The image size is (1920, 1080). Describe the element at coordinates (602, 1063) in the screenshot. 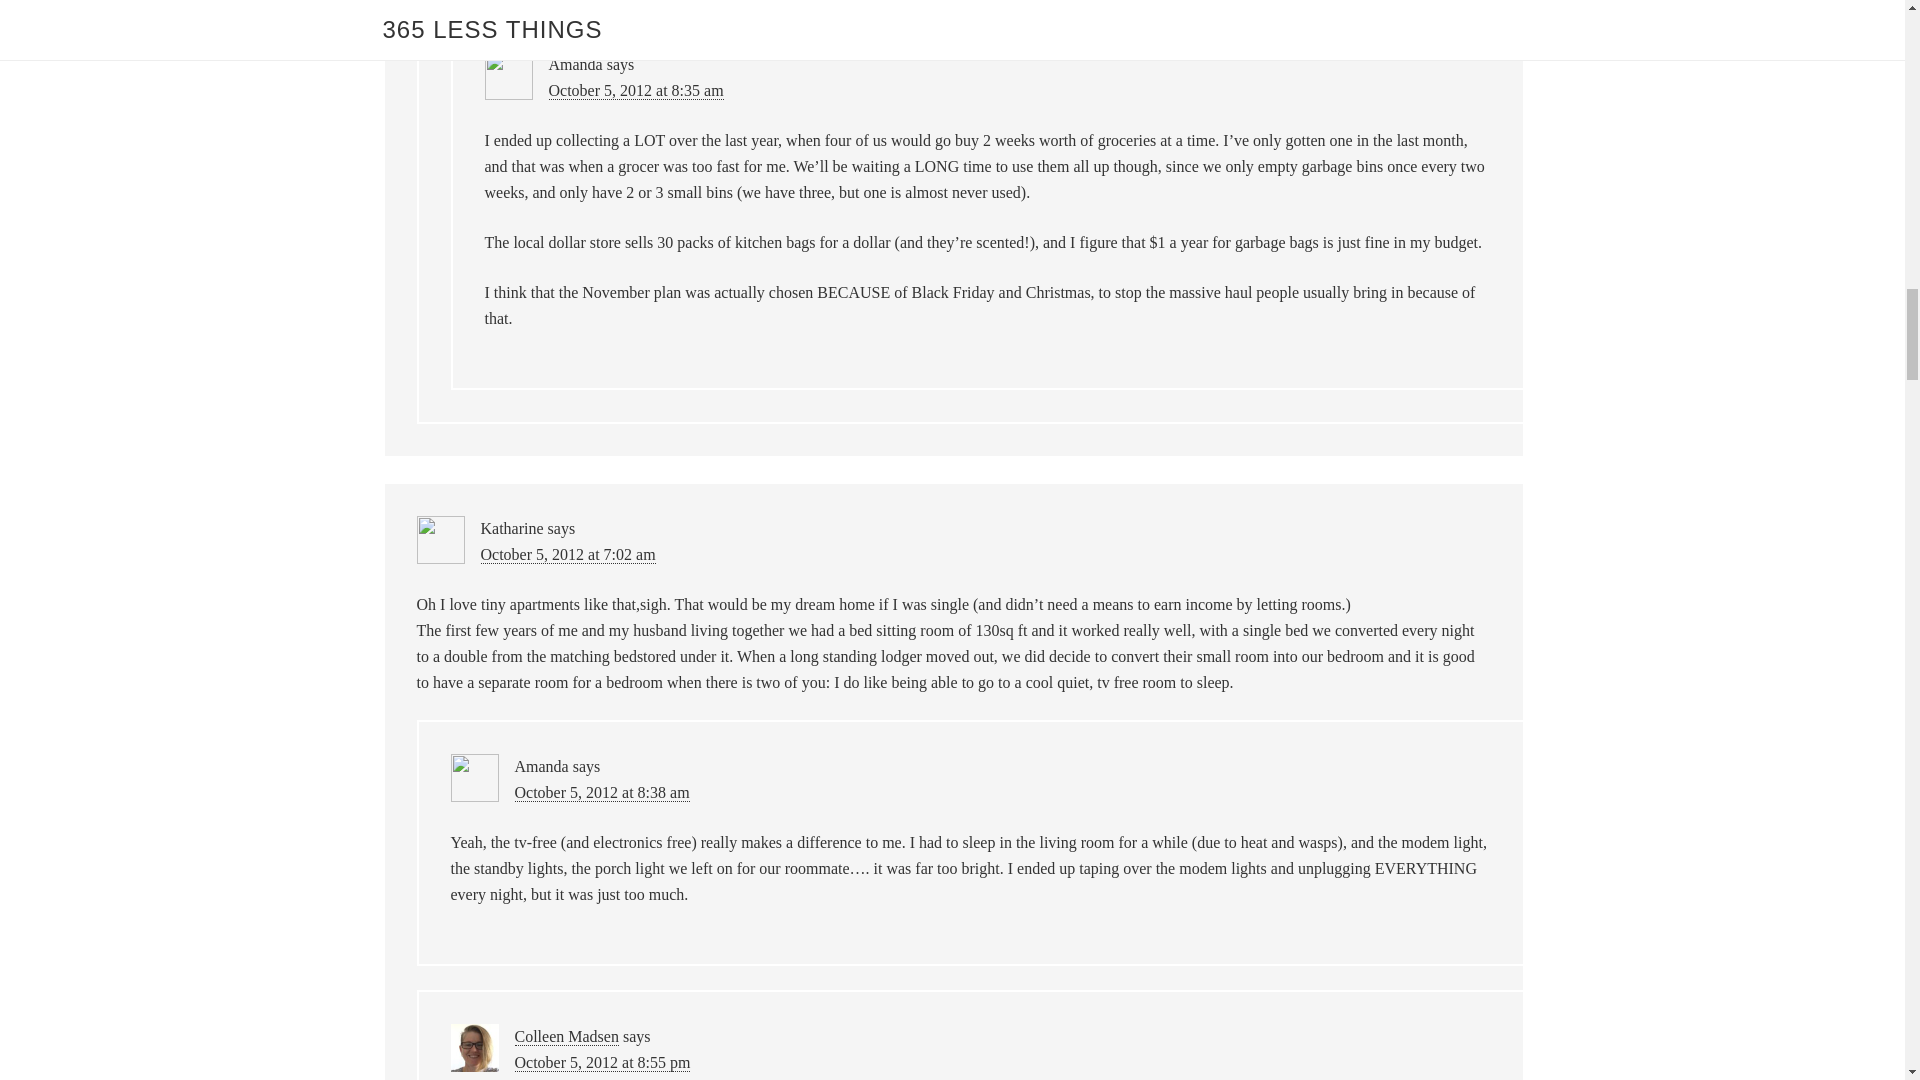

I see `October 5, 2012 at 8:55 pm` at that location.